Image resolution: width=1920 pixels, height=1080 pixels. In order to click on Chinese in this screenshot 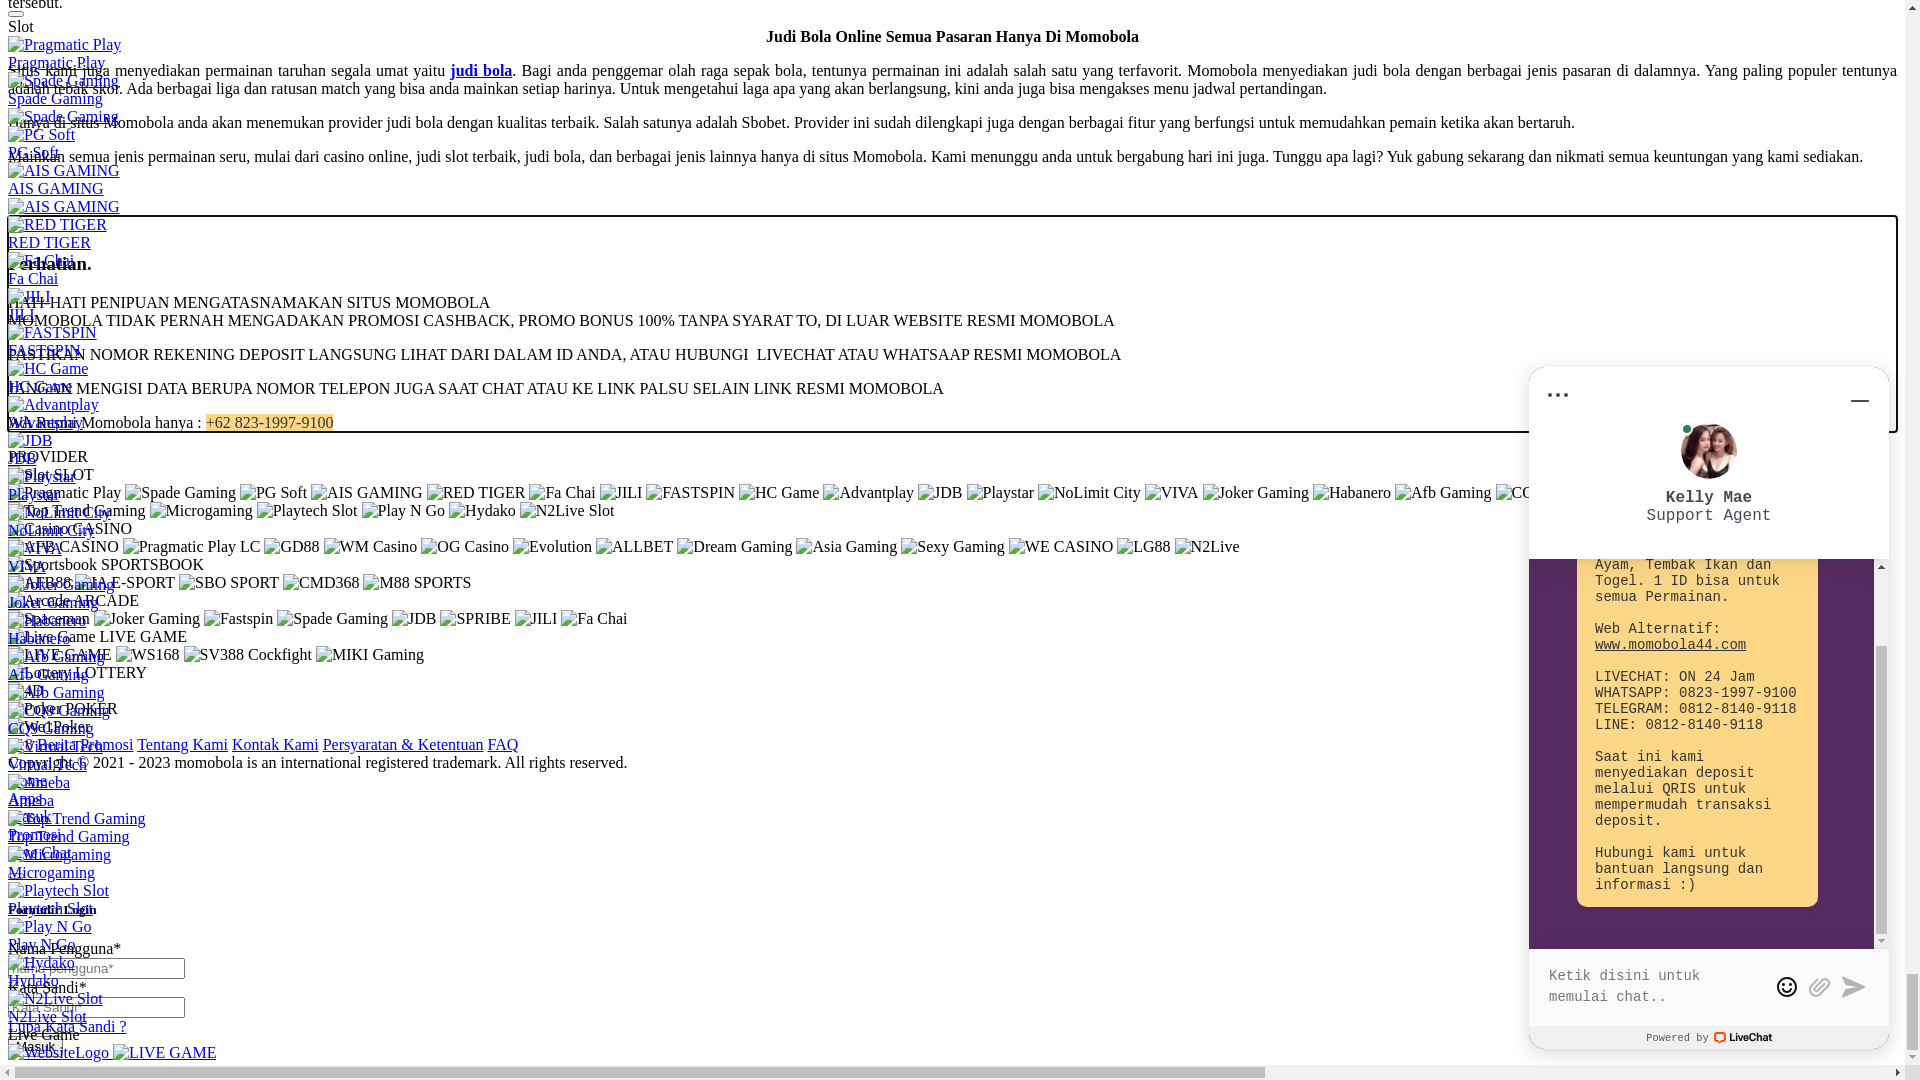, I will do `click(952, 269)`.